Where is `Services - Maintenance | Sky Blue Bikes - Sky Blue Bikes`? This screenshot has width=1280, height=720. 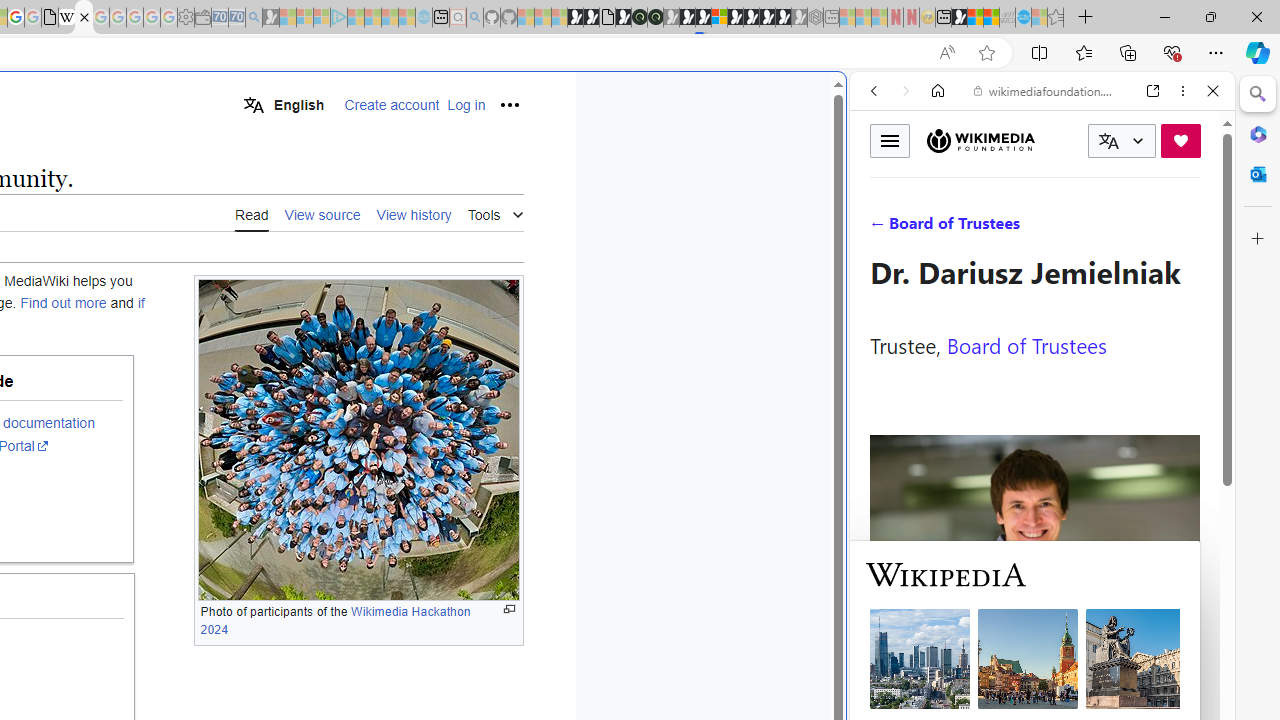
Services - Maintenance | Sky Blue Bikes - Sky Blue Bikes is located at coordinates (1023, 18).